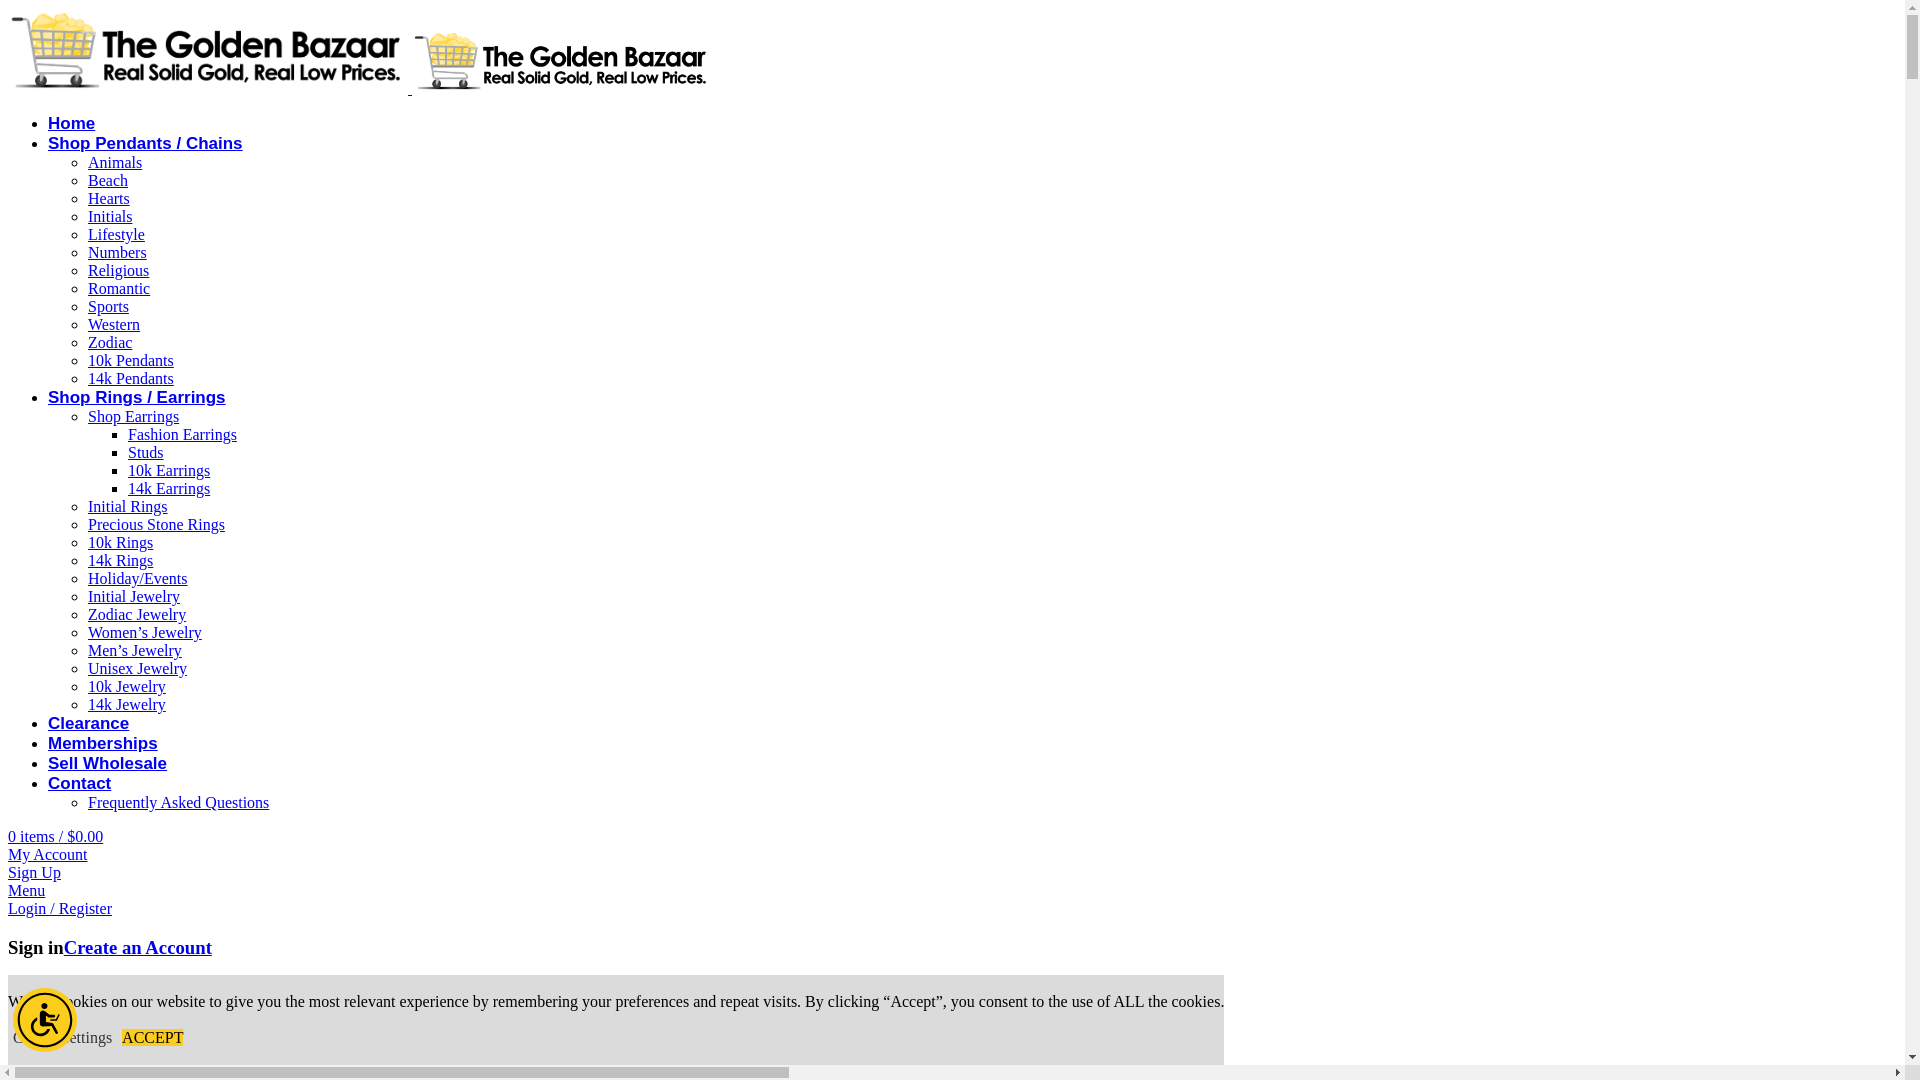 The image size is (1920, 1080). What do you see at coordinates (120, 560) in the screenshot?
I see `14k Rings` at bounding box center [120, 560].